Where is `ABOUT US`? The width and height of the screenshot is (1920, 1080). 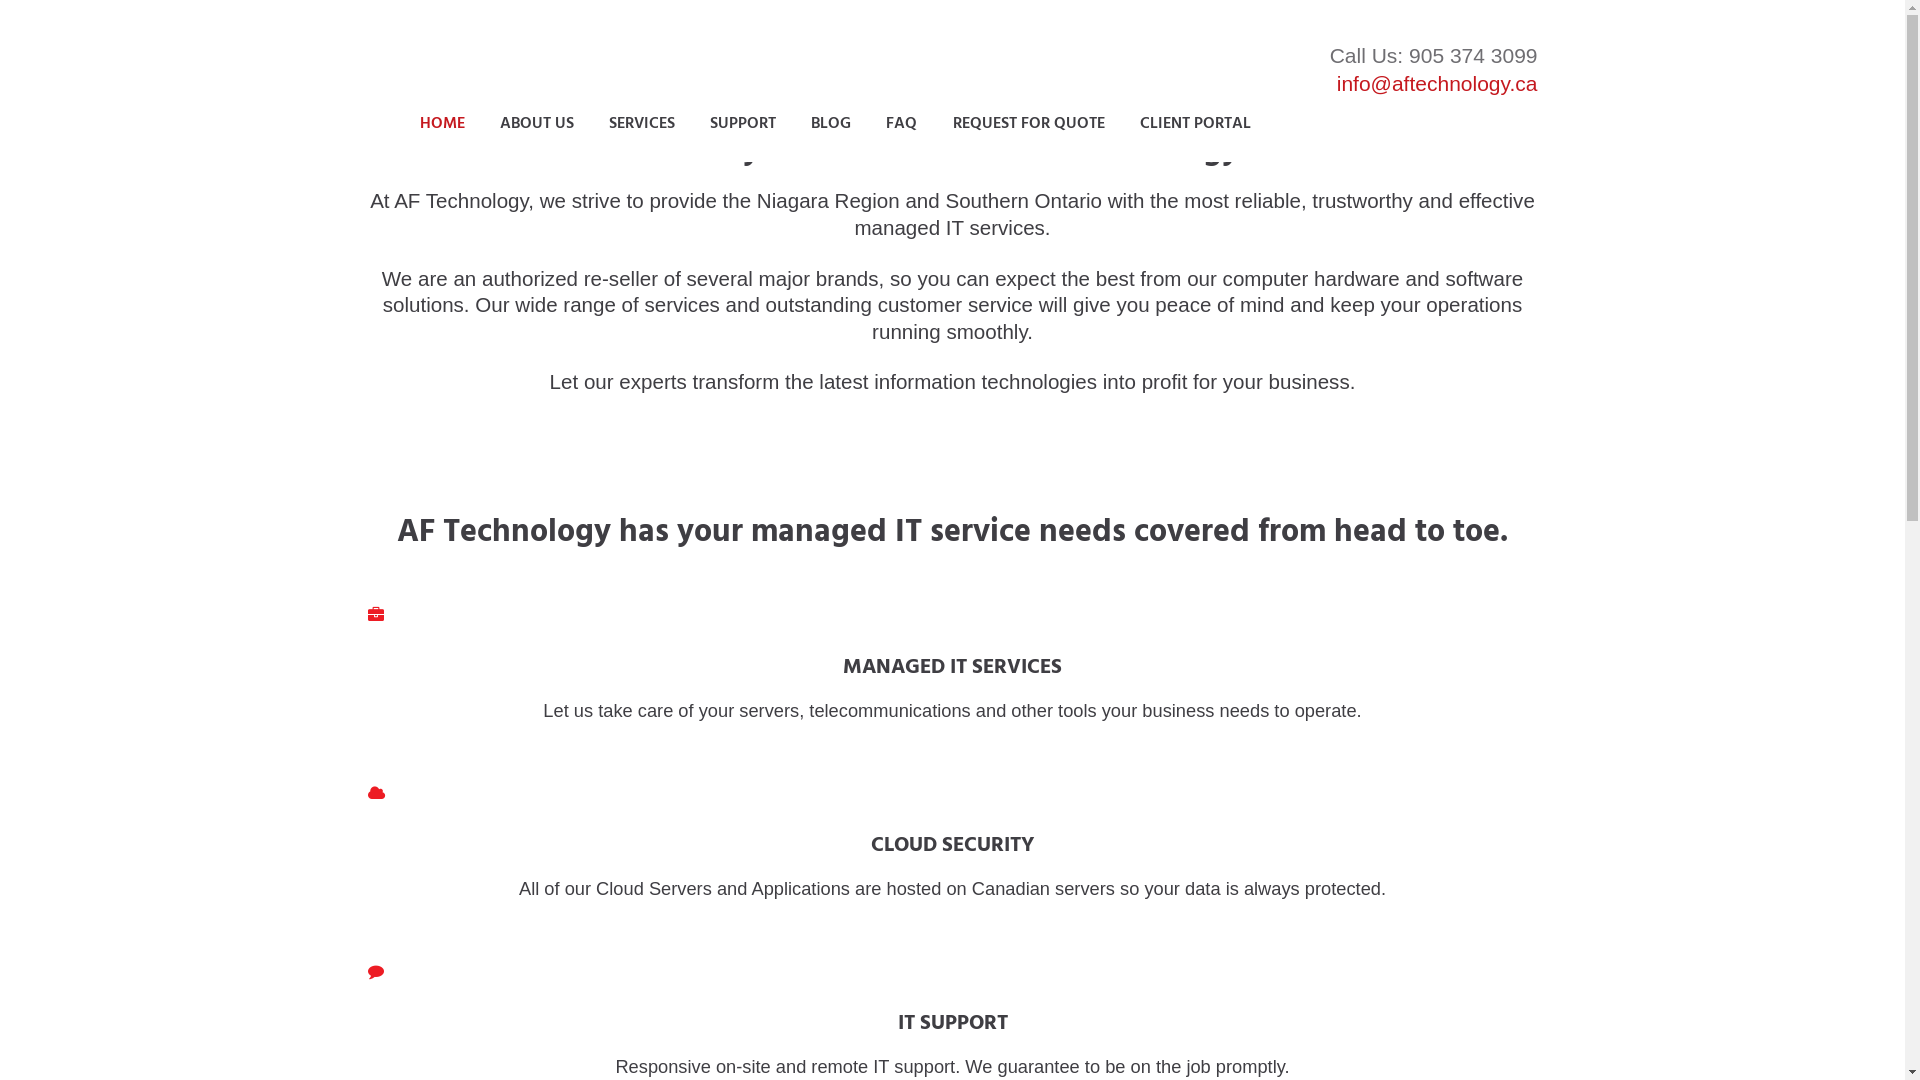 ABOUT US is located at coordinates (536, 124).